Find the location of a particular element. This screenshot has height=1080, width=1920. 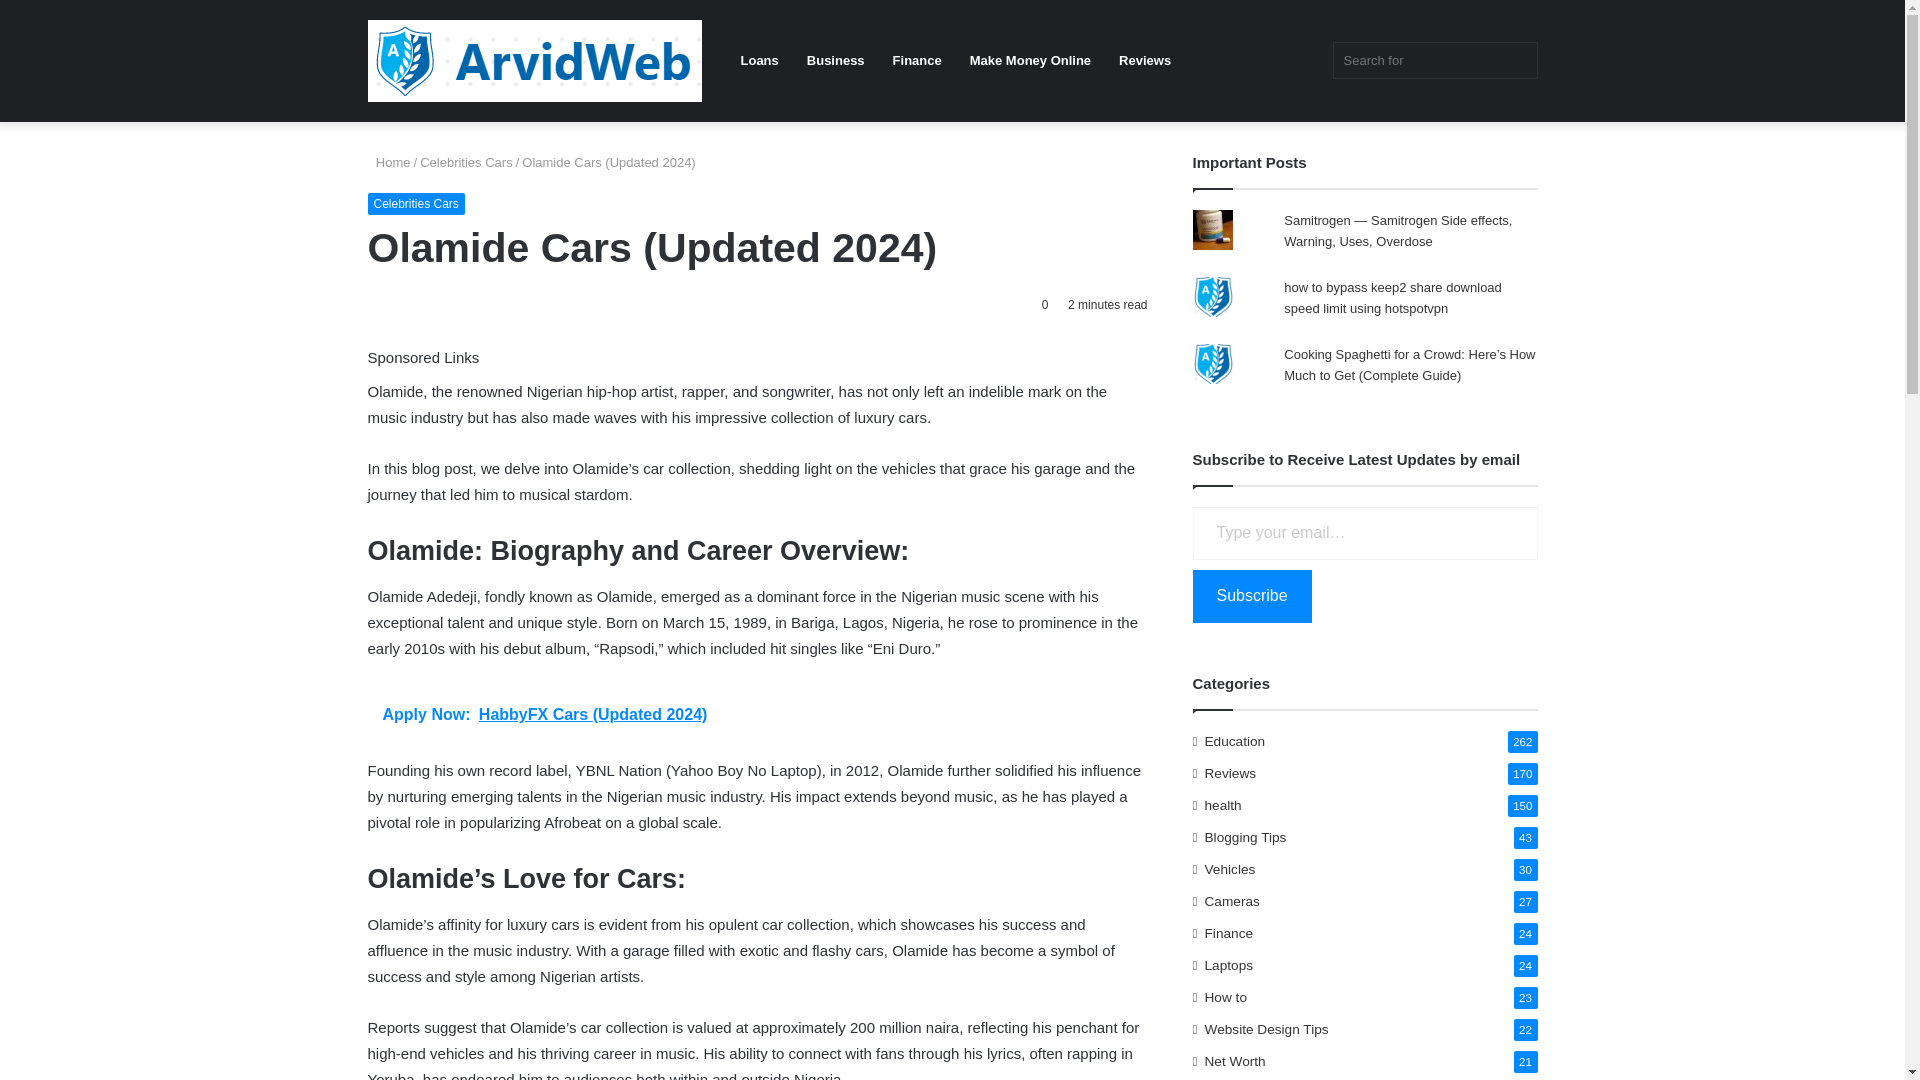

Celebrities Cars is located at coordinates (416, 204).